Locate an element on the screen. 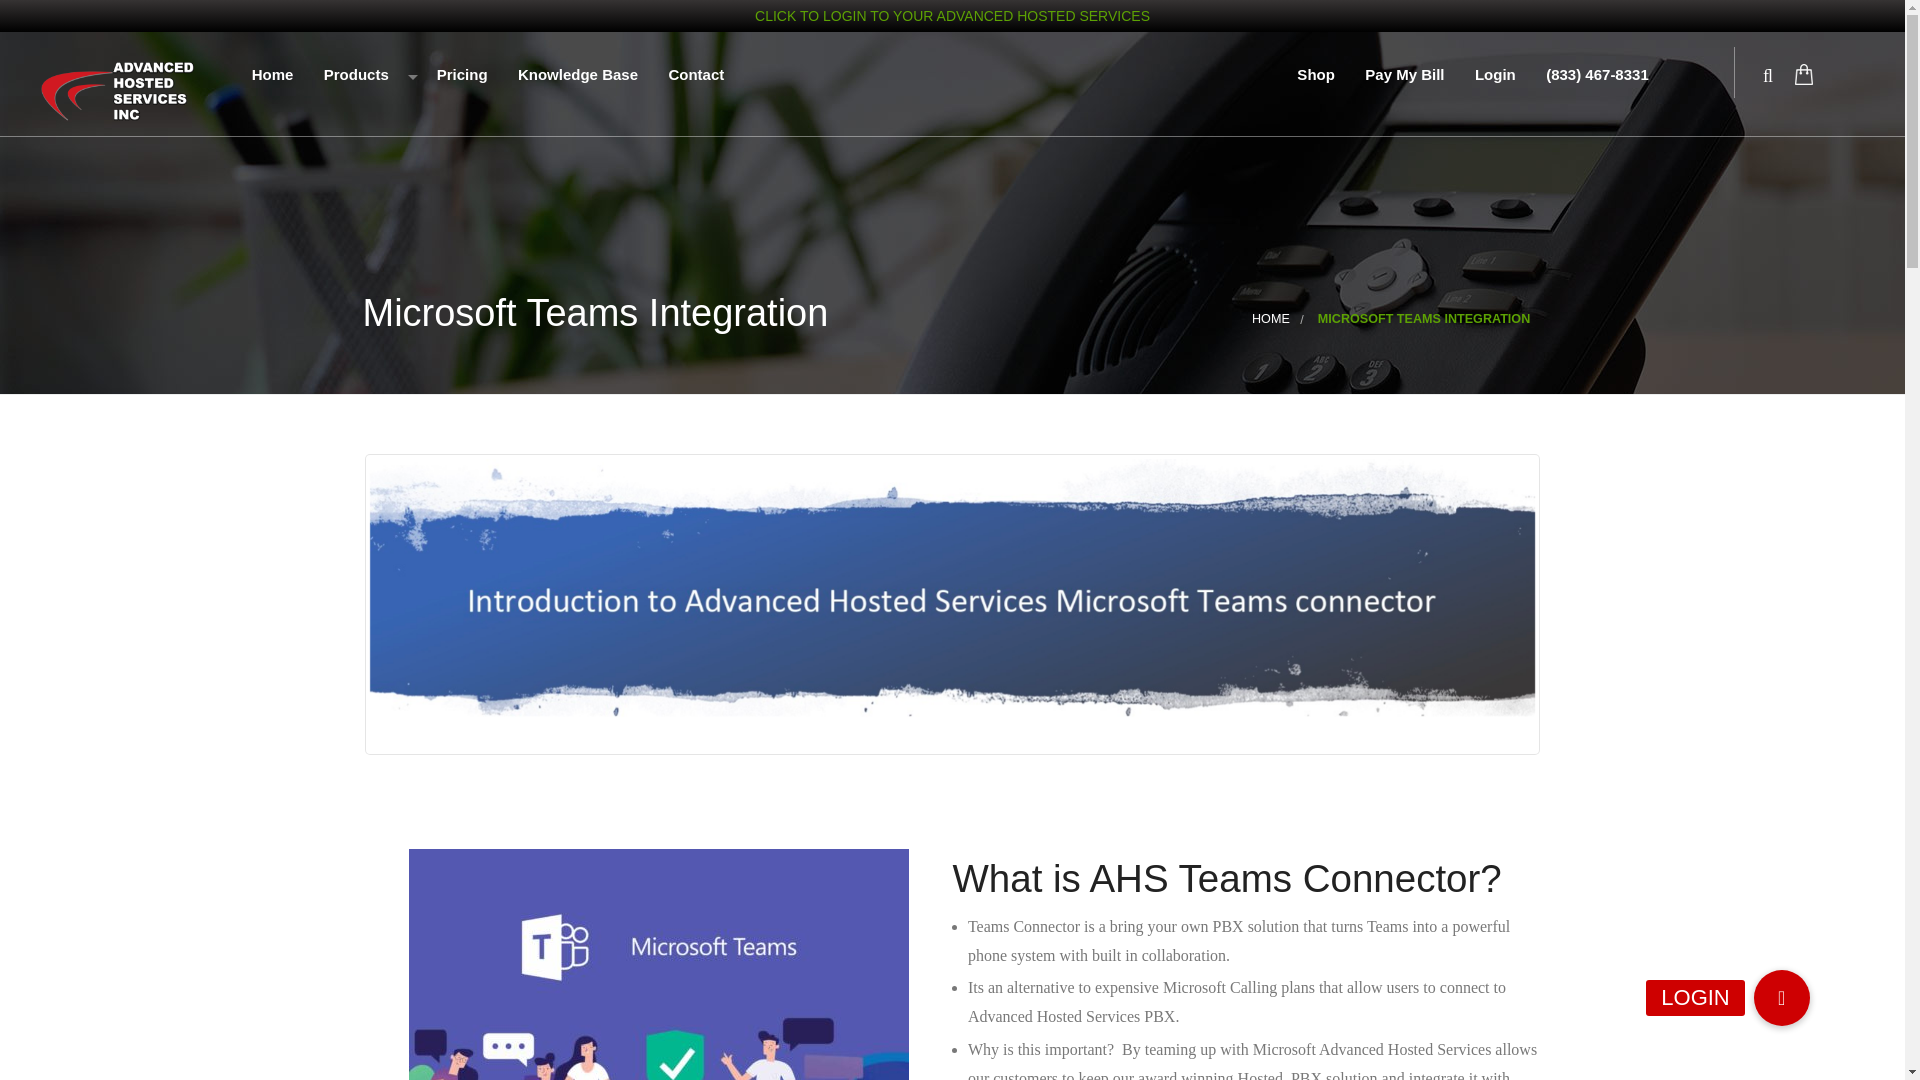 Image resolution: width=1920 pixels, height=1080 pixels. Pricing is located at coordinates (458, 78).